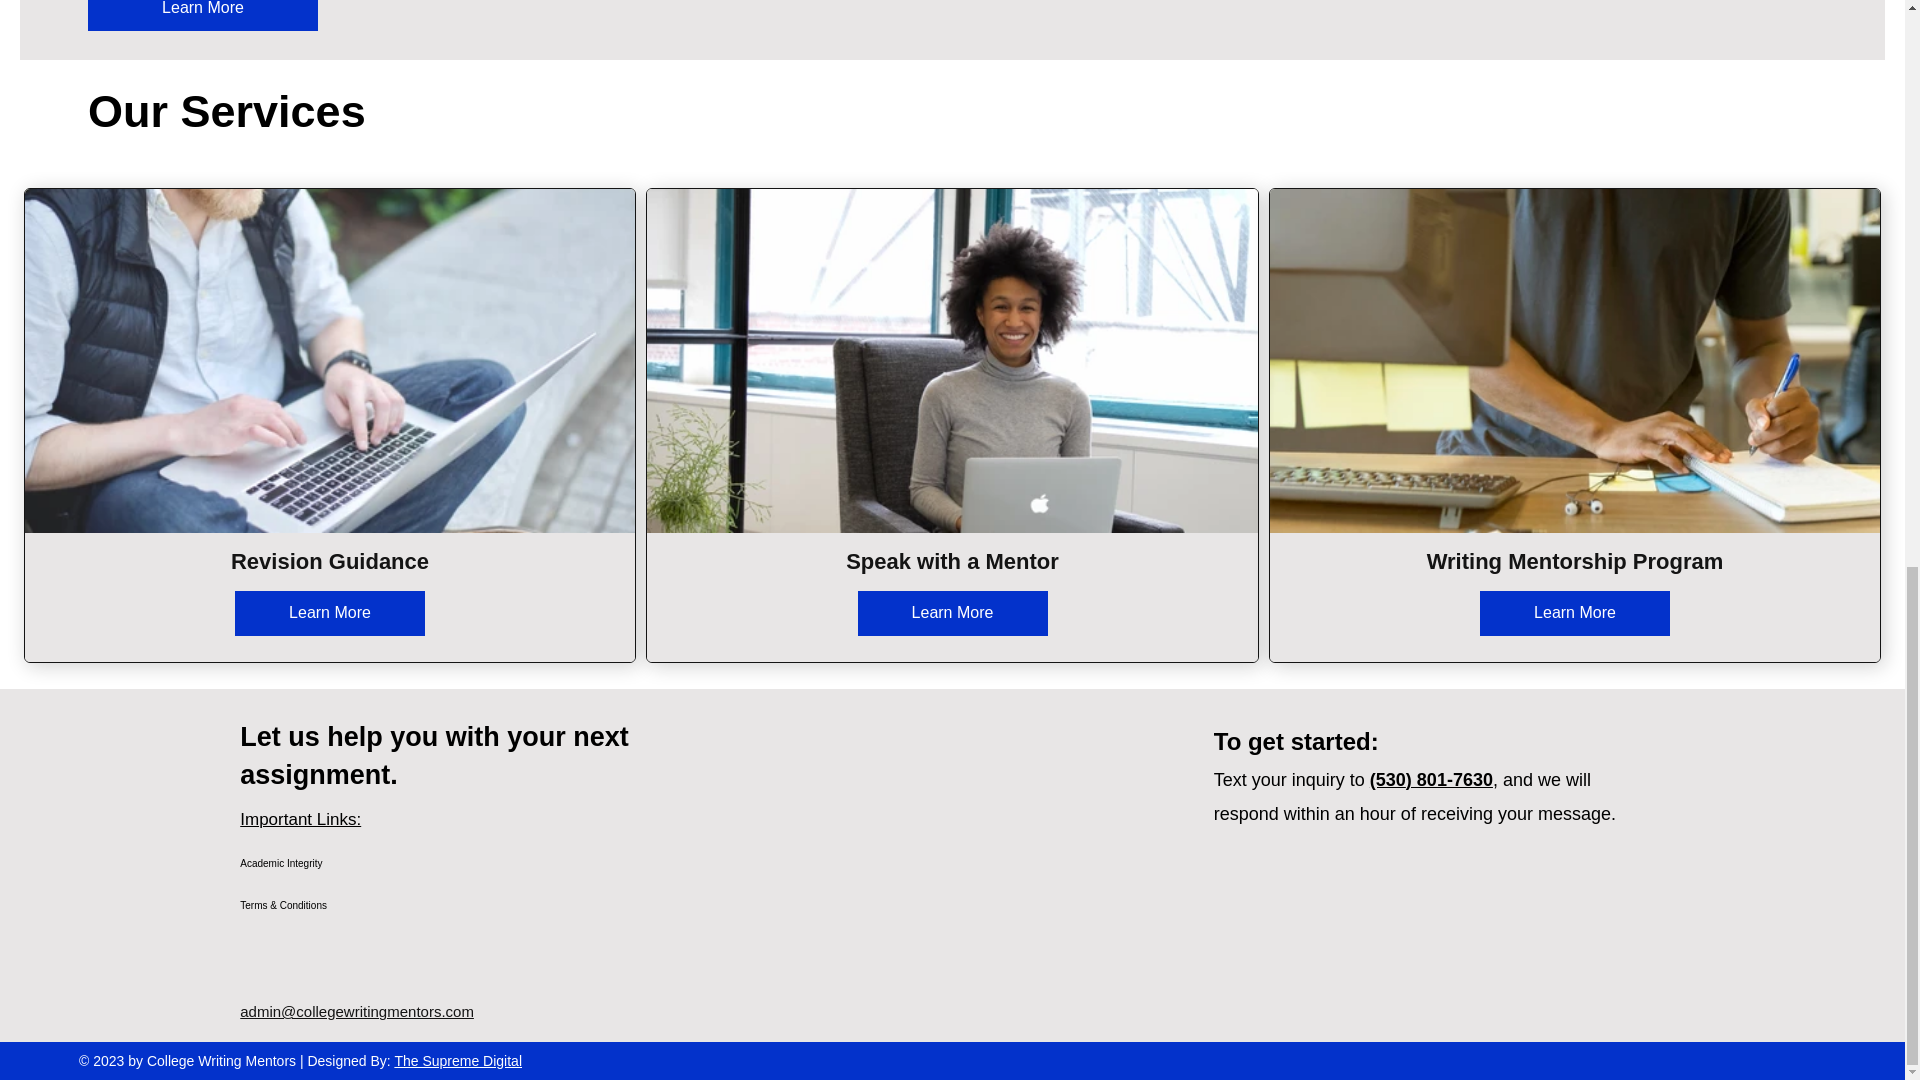  I want to click on Academic Integrity, so click(330, 864).